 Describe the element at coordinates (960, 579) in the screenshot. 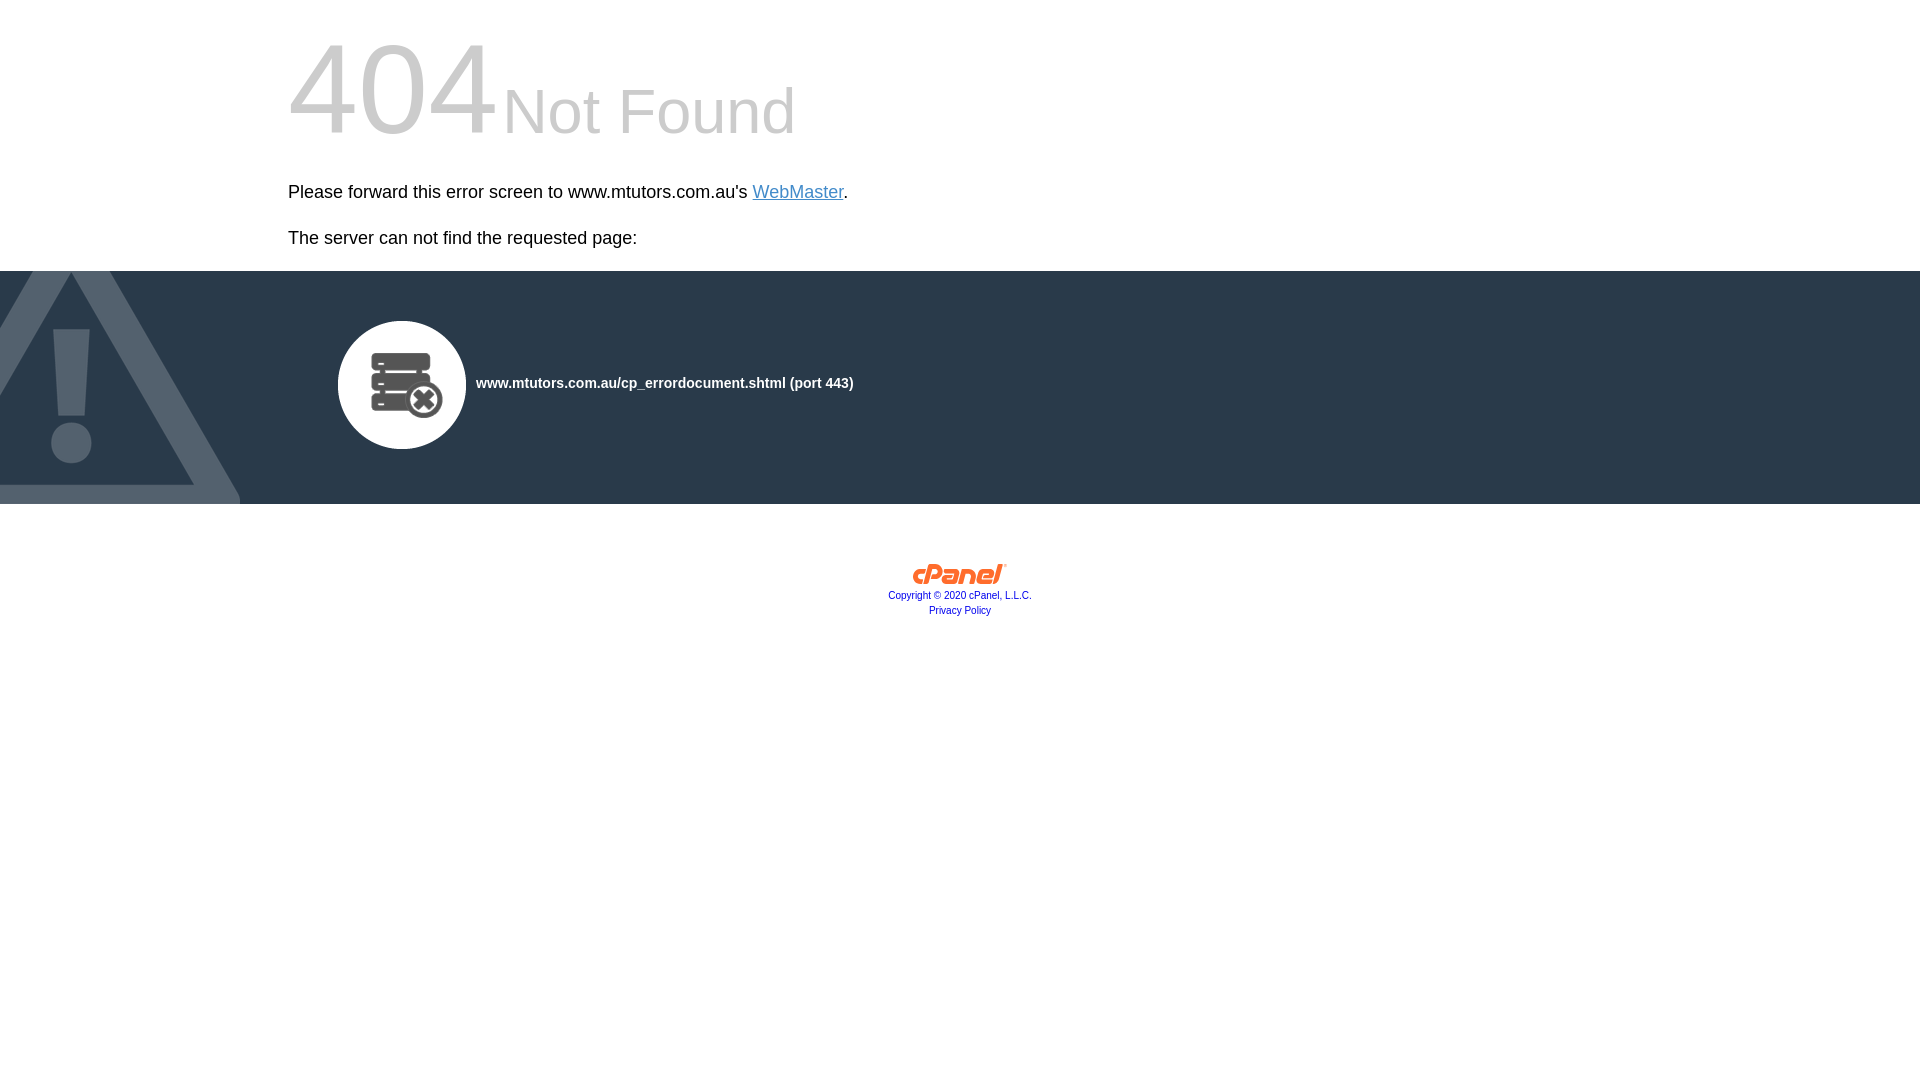

I see `cPanel, Inc.` at that location.